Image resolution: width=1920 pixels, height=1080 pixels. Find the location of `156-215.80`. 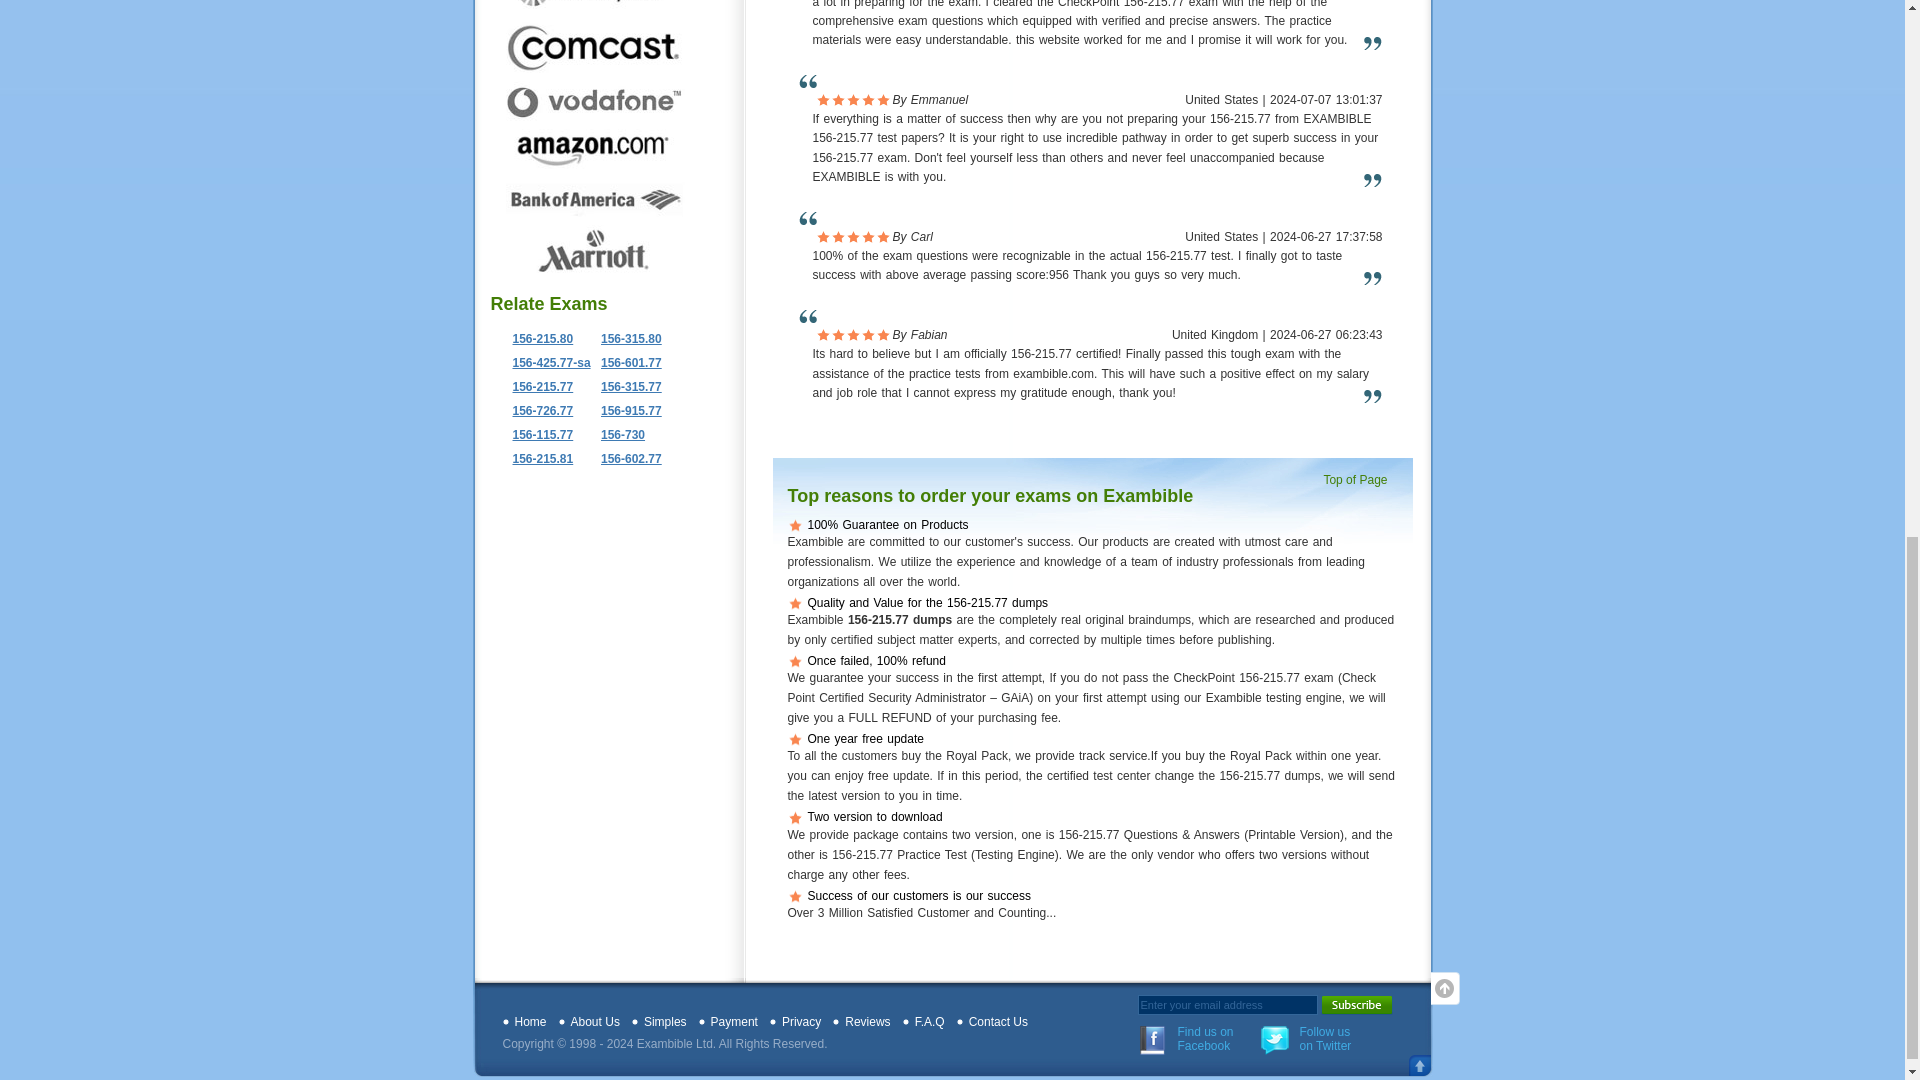

156-215.80 is located at coordinates (536, 338).